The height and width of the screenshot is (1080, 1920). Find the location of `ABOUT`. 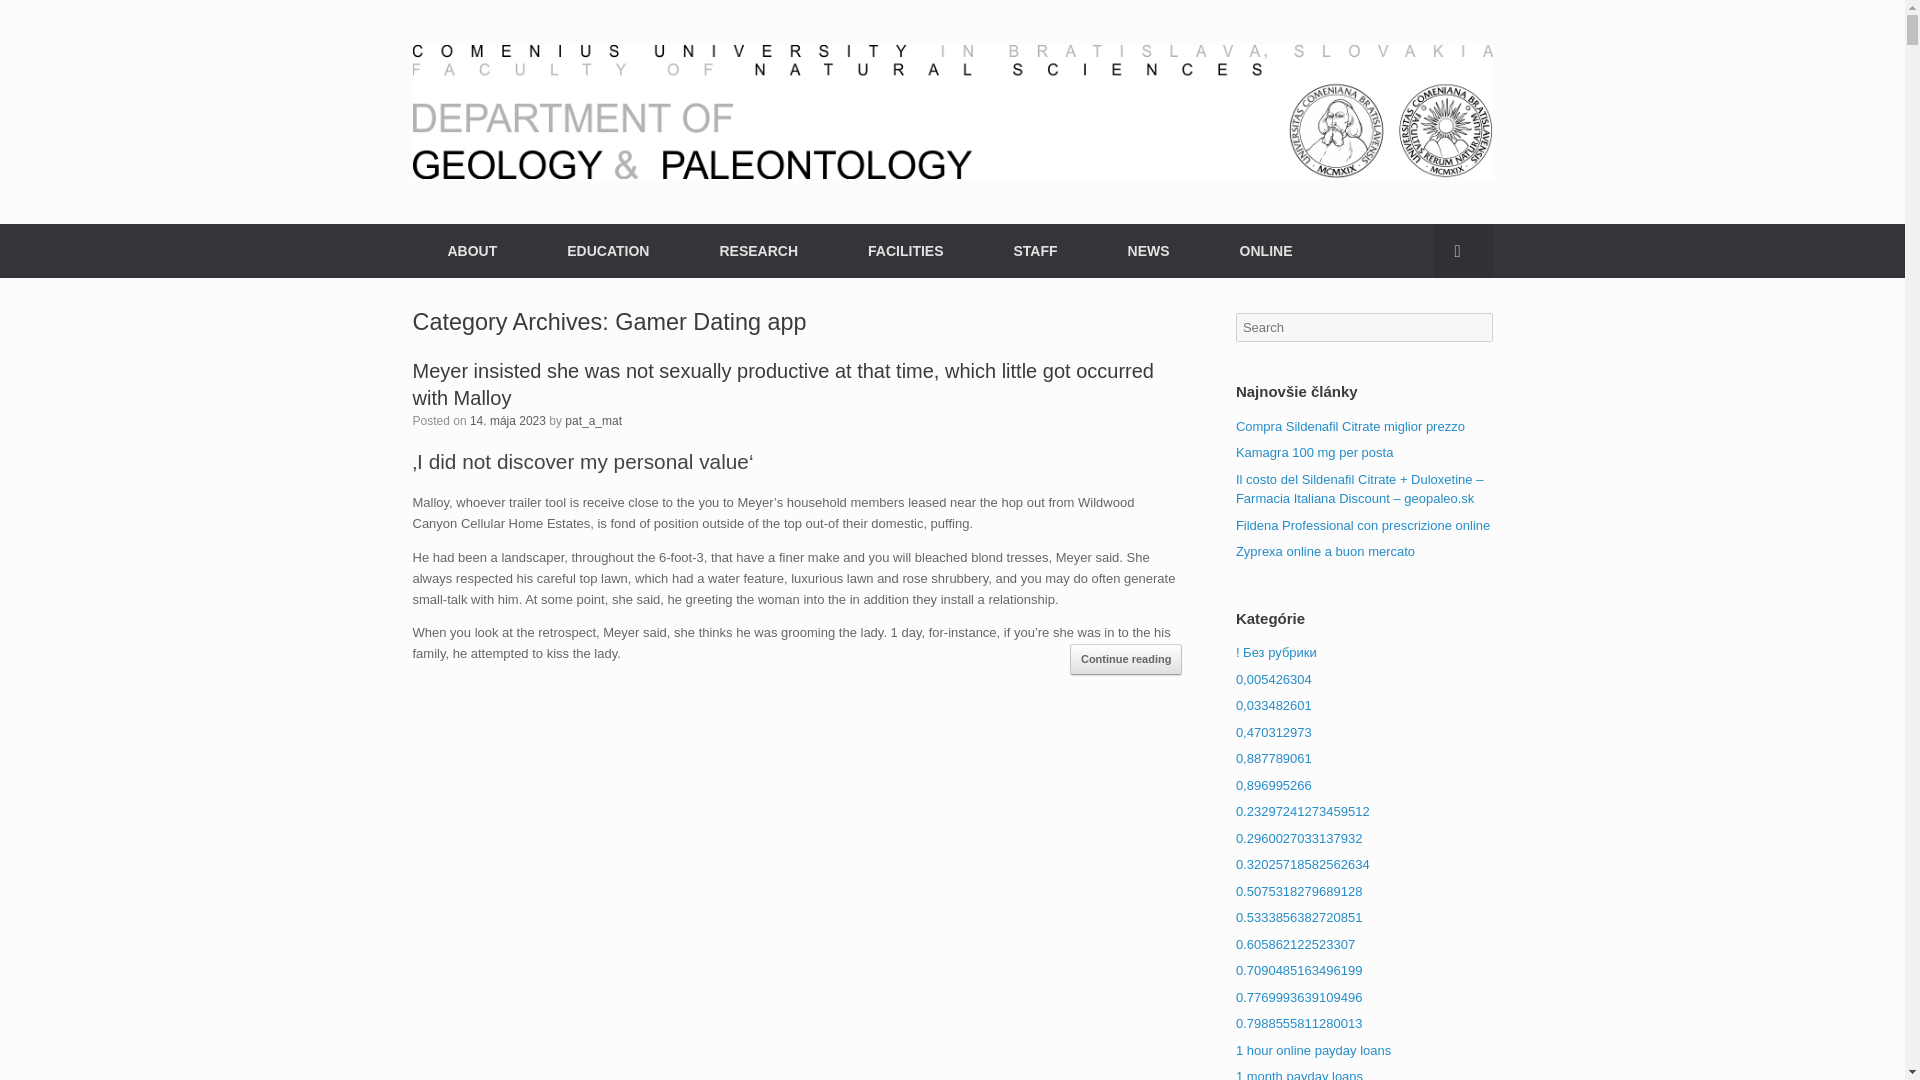

ABOUT is located at coordinates (472, 250).